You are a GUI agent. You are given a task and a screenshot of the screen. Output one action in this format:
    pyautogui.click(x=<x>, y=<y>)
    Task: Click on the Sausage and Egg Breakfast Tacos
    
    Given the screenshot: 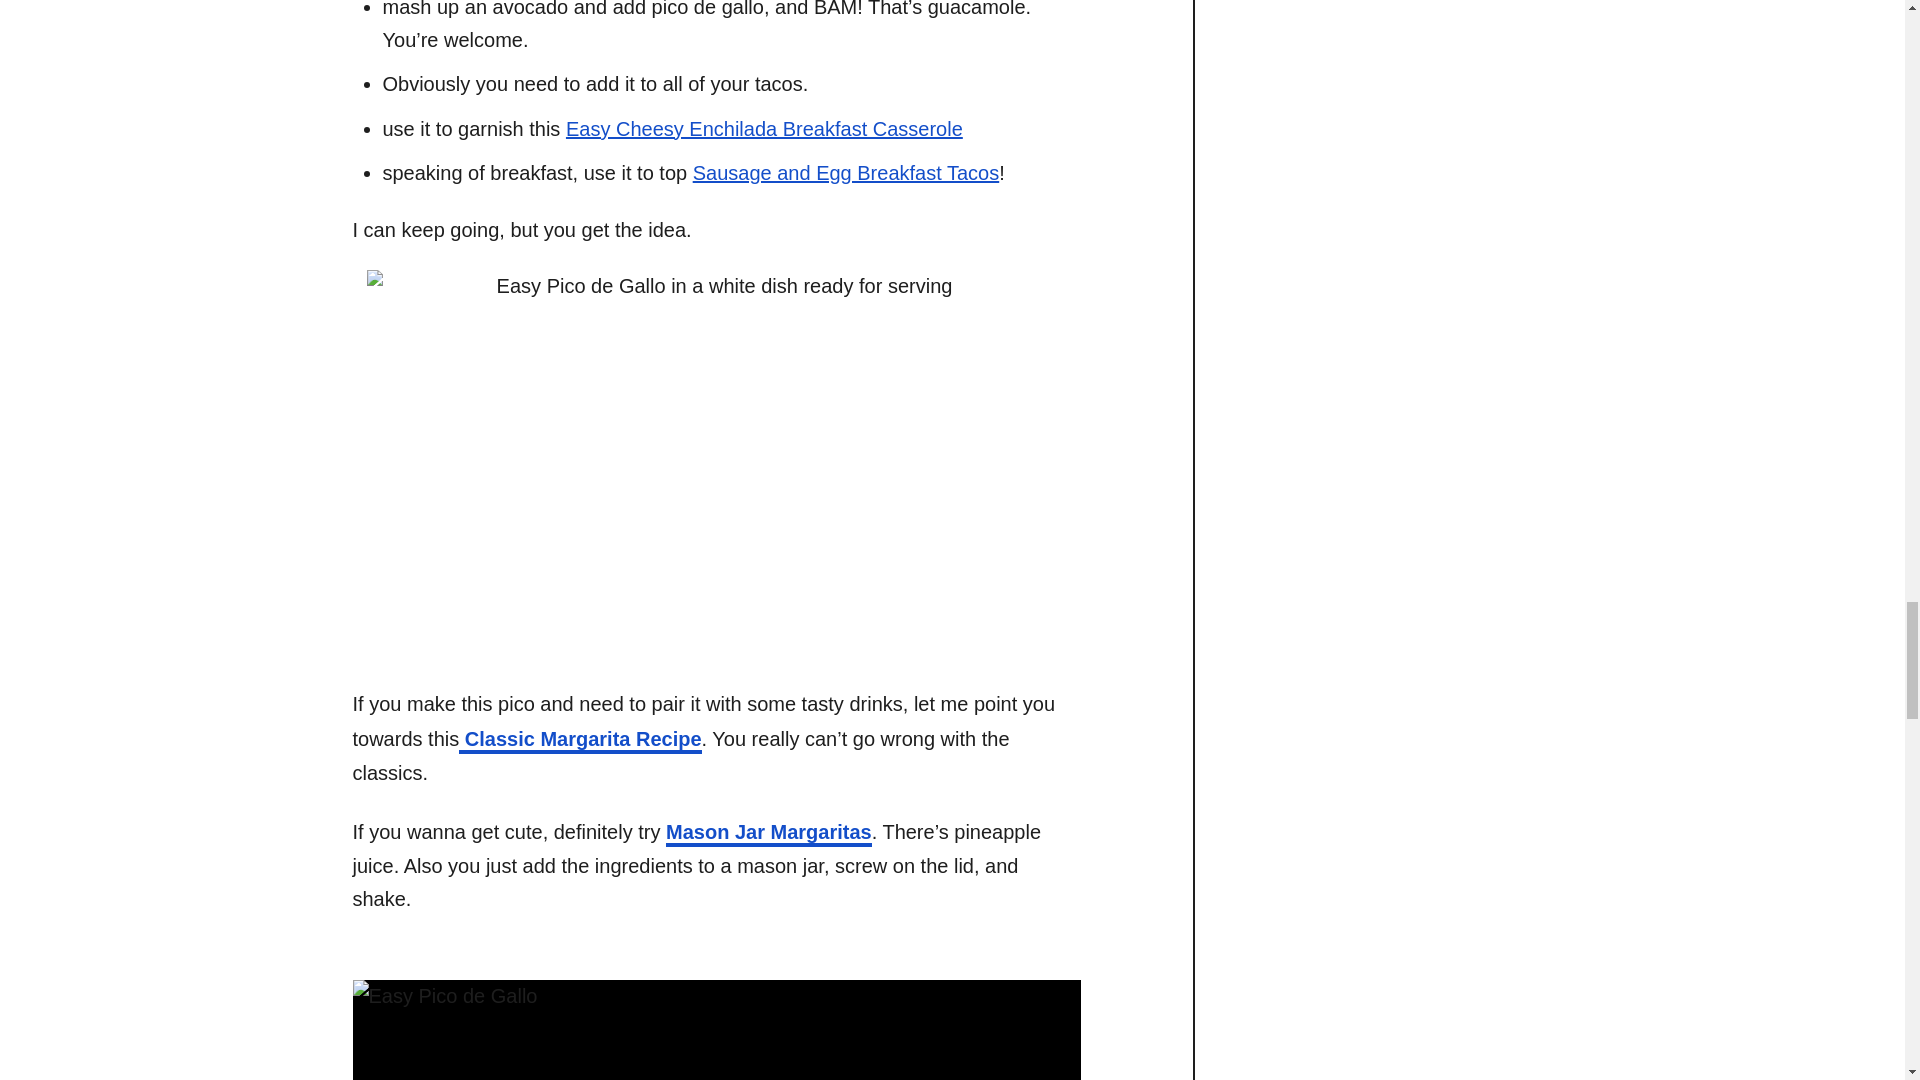 What is the action you would take?
    pyautogui.click(x=846, y=172)
    